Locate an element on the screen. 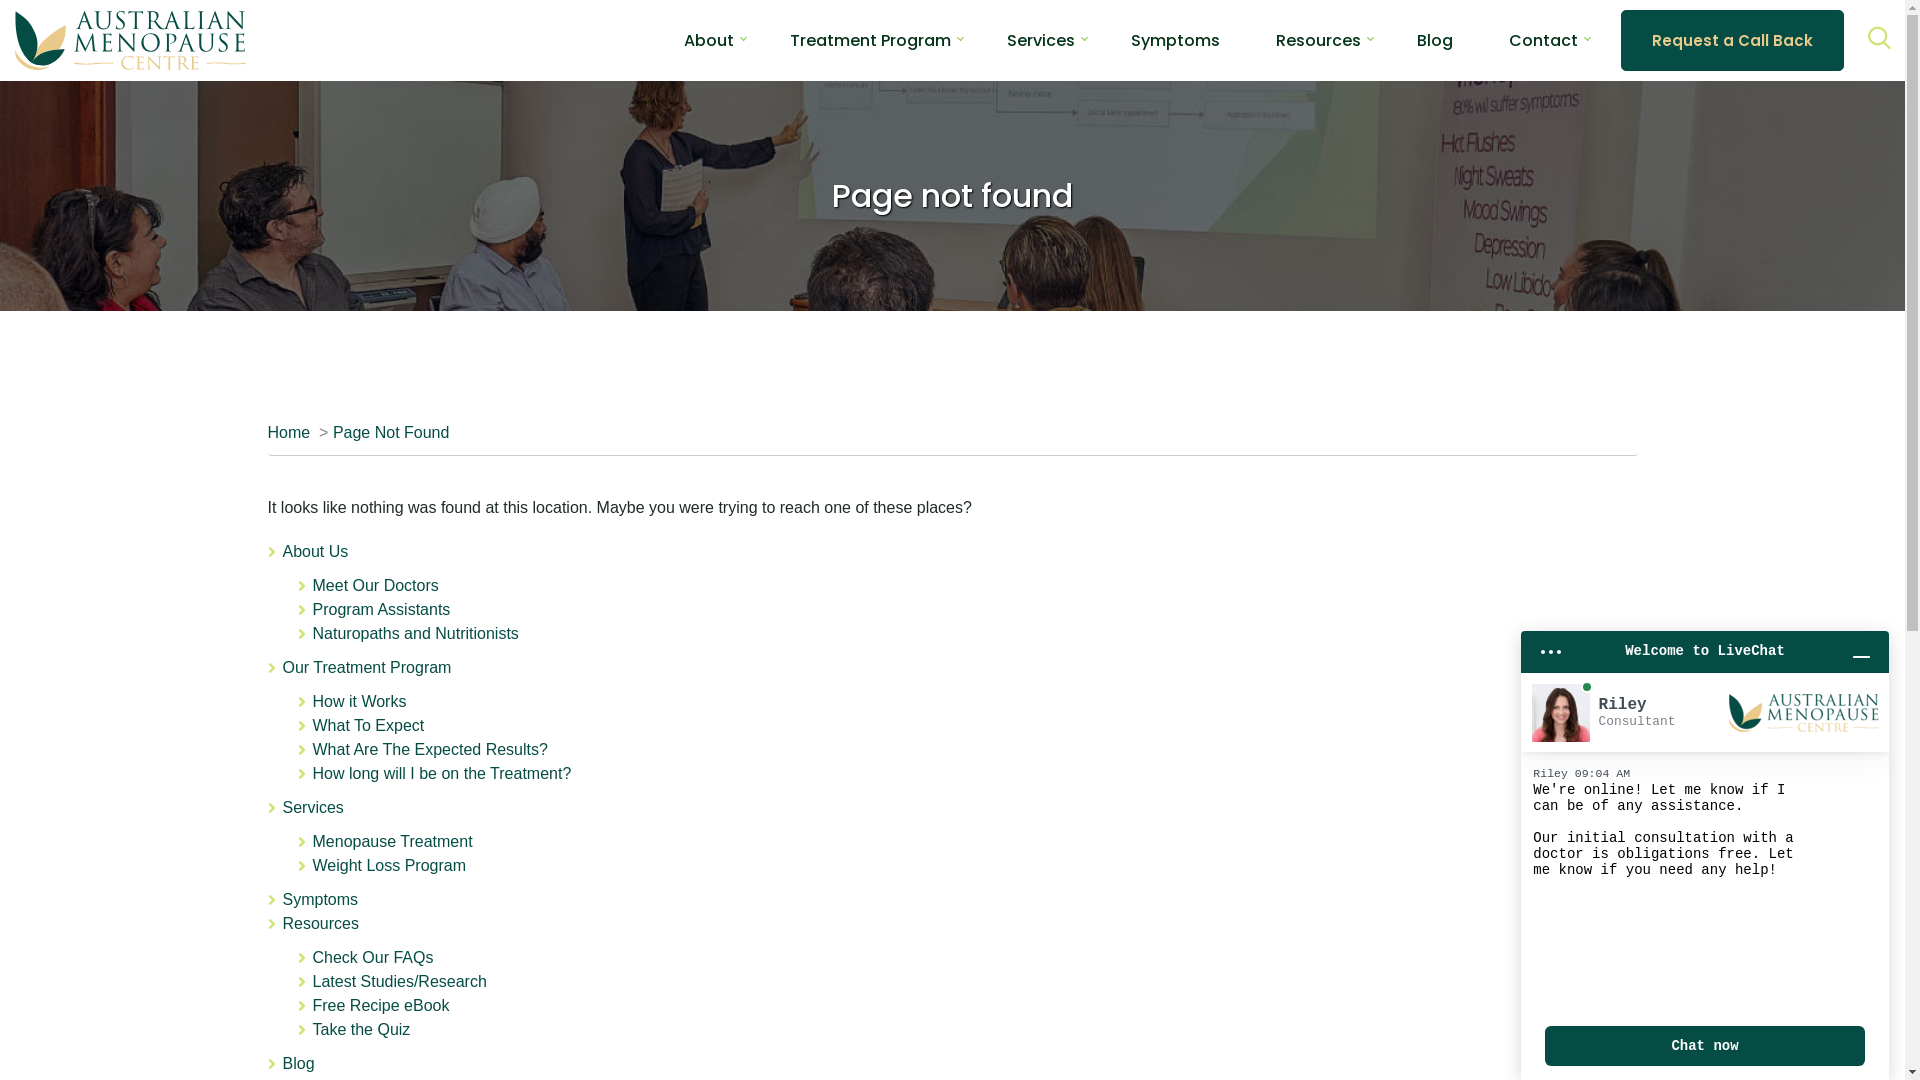  Meet Our Doctors is located at coordinates (375, 586).